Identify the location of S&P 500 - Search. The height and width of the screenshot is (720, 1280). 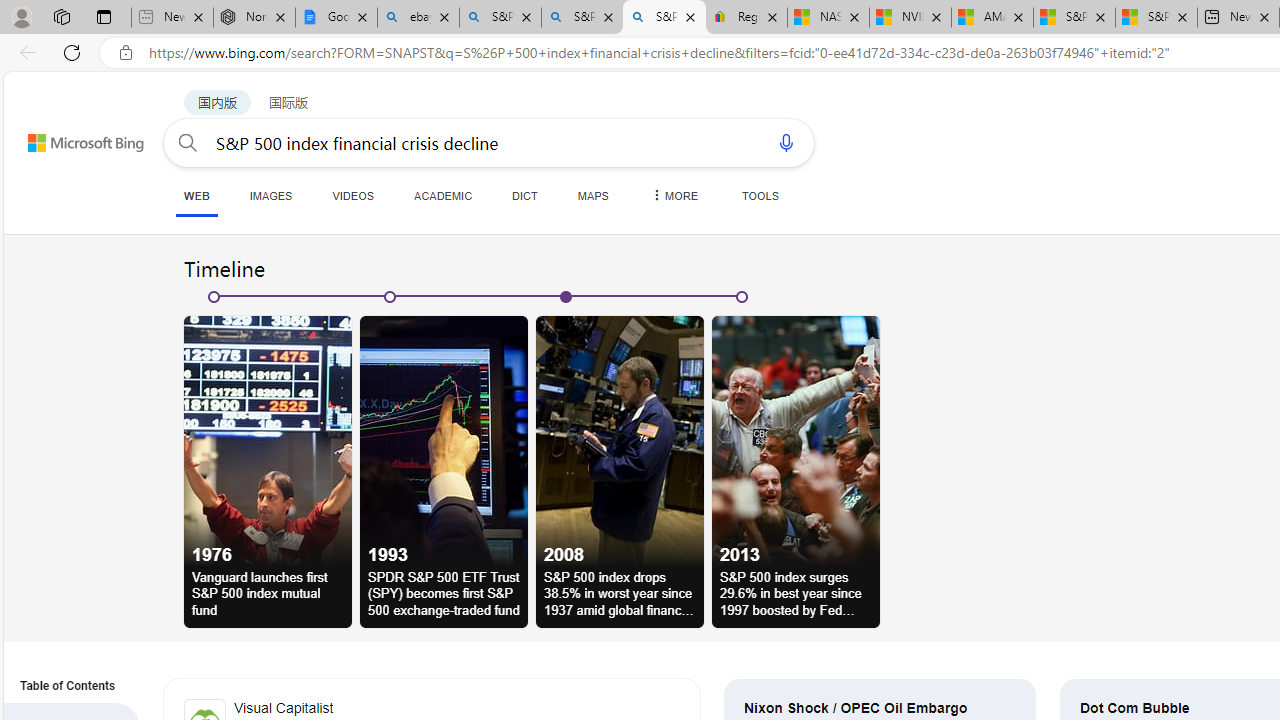
(582, 18).